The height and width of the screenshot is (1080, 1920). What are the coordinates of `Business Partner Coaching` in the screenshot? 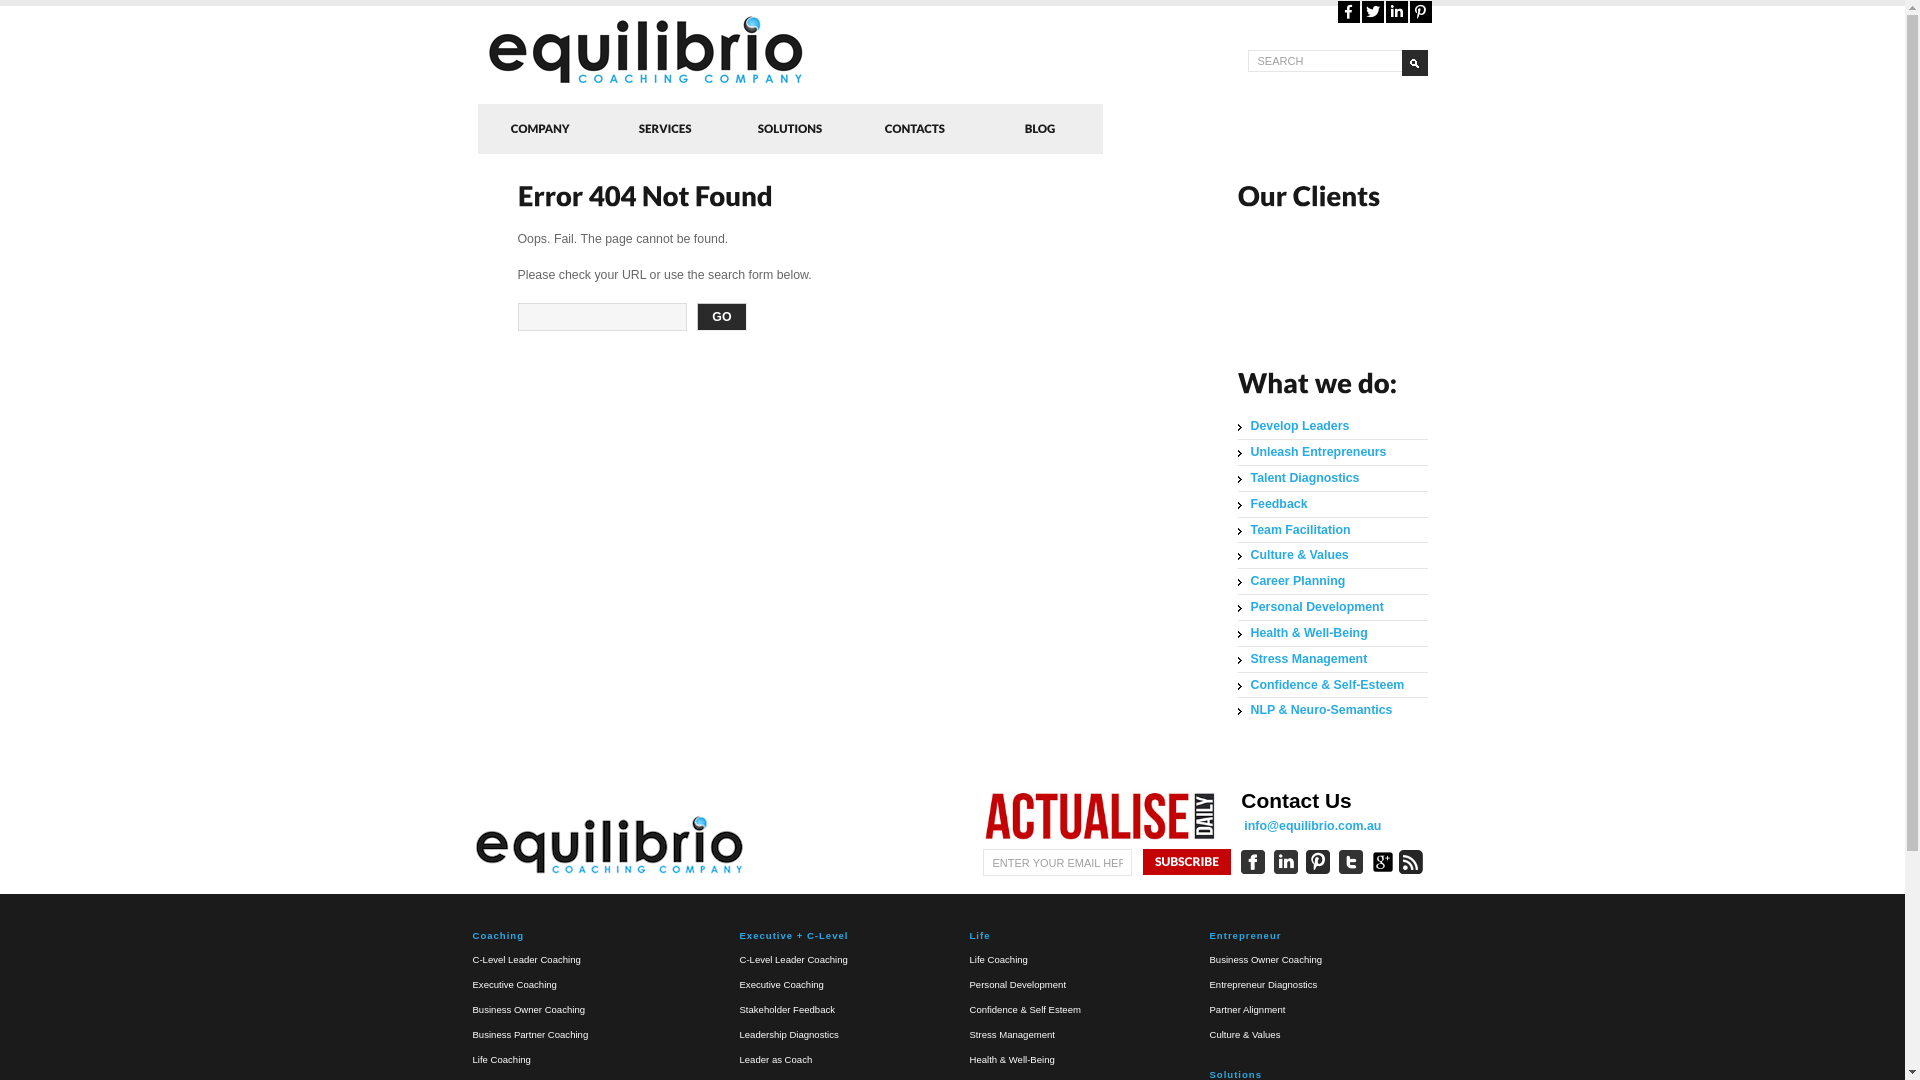 It's located at (530, 1034).